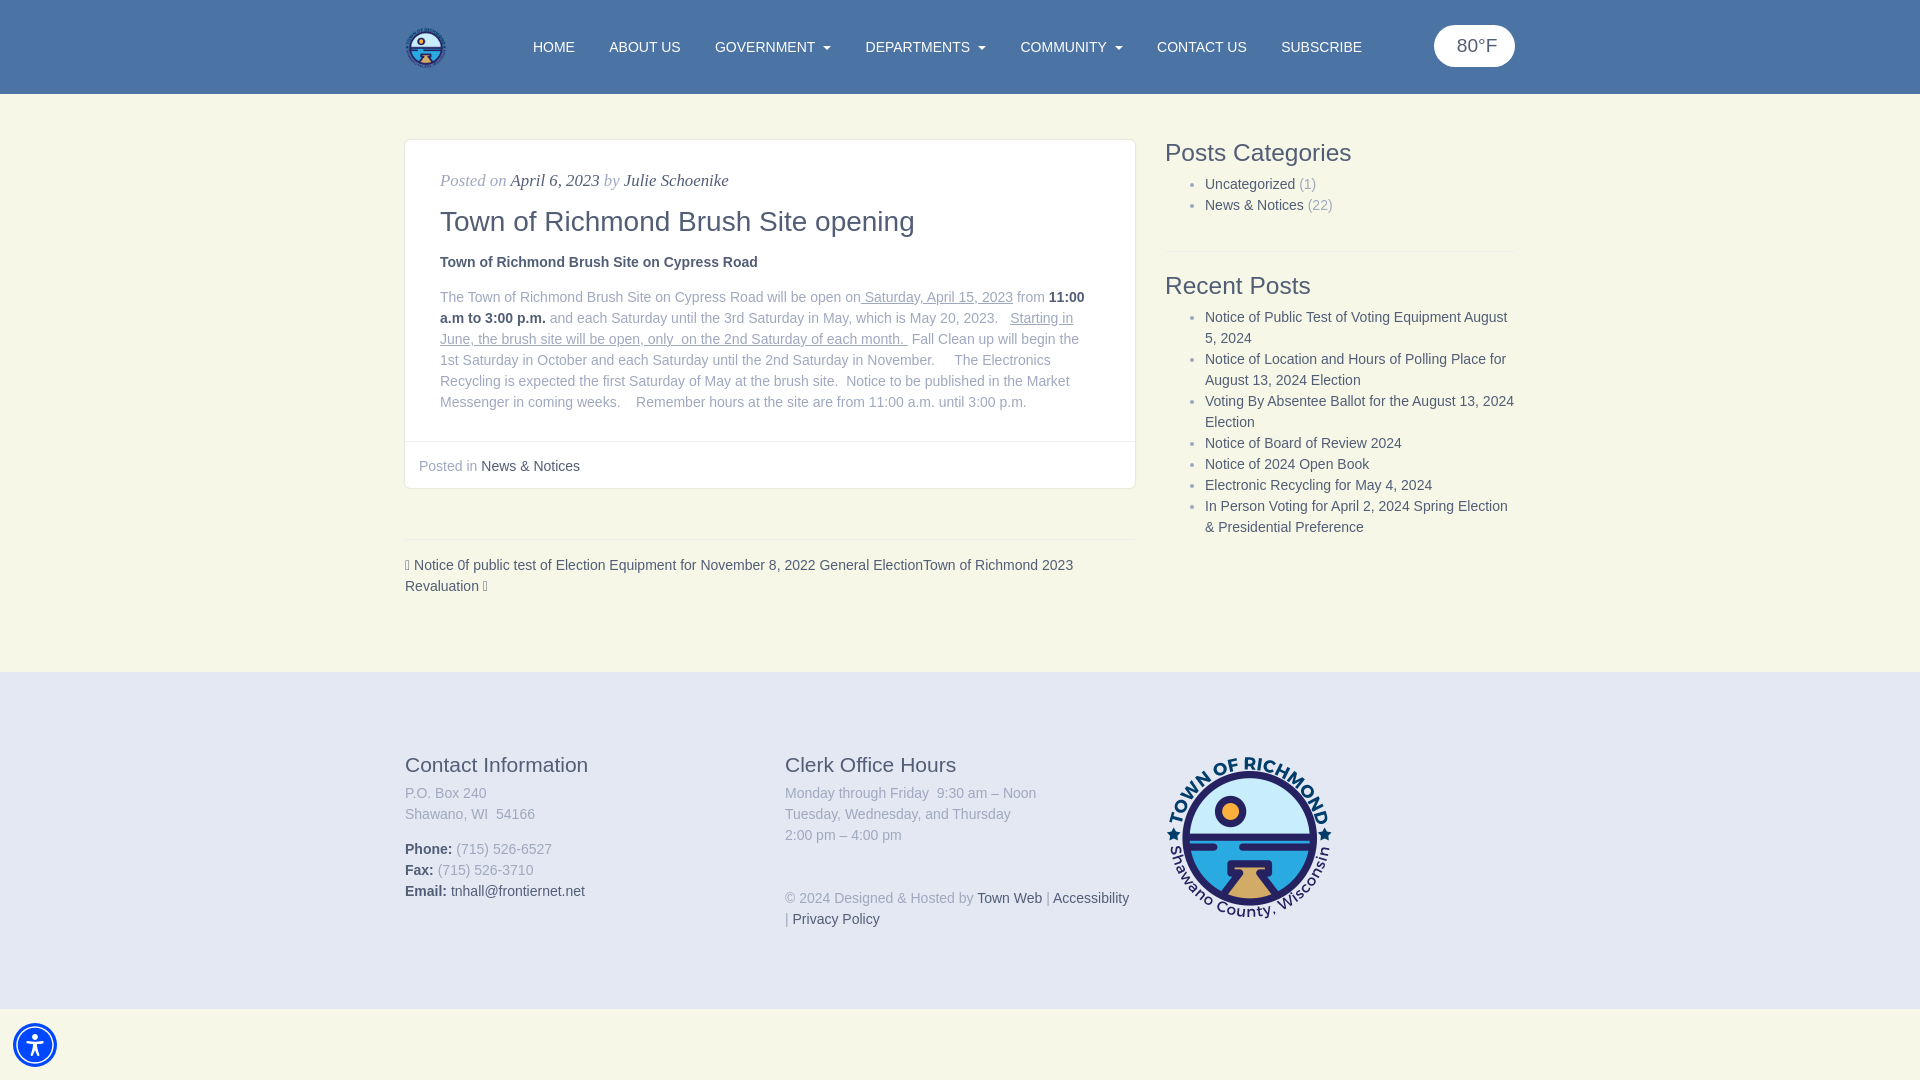 This screenshot has height=1080, width=1920. Describe the element at coordinates (926, 46) in the screenshot. I see `Departments` at that location.